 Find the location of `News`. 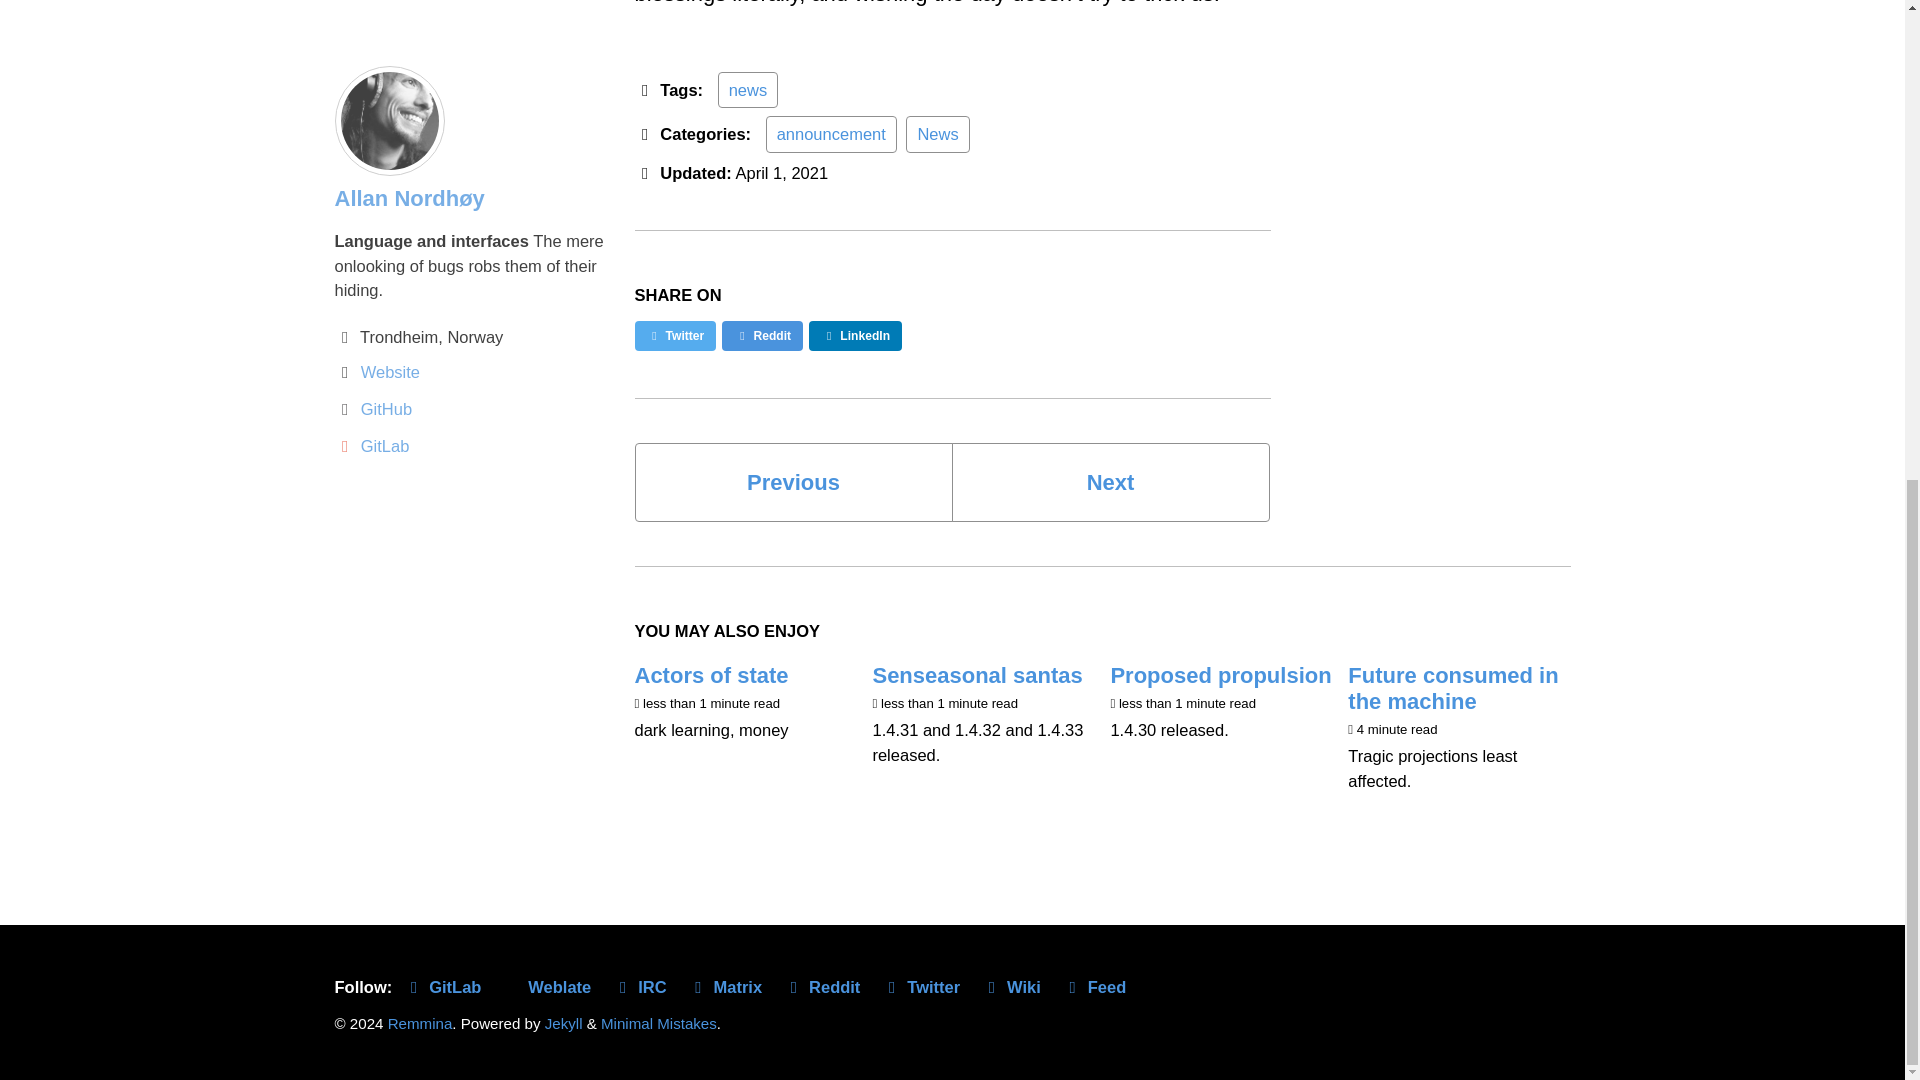

News is located at coordinates (938, 134).